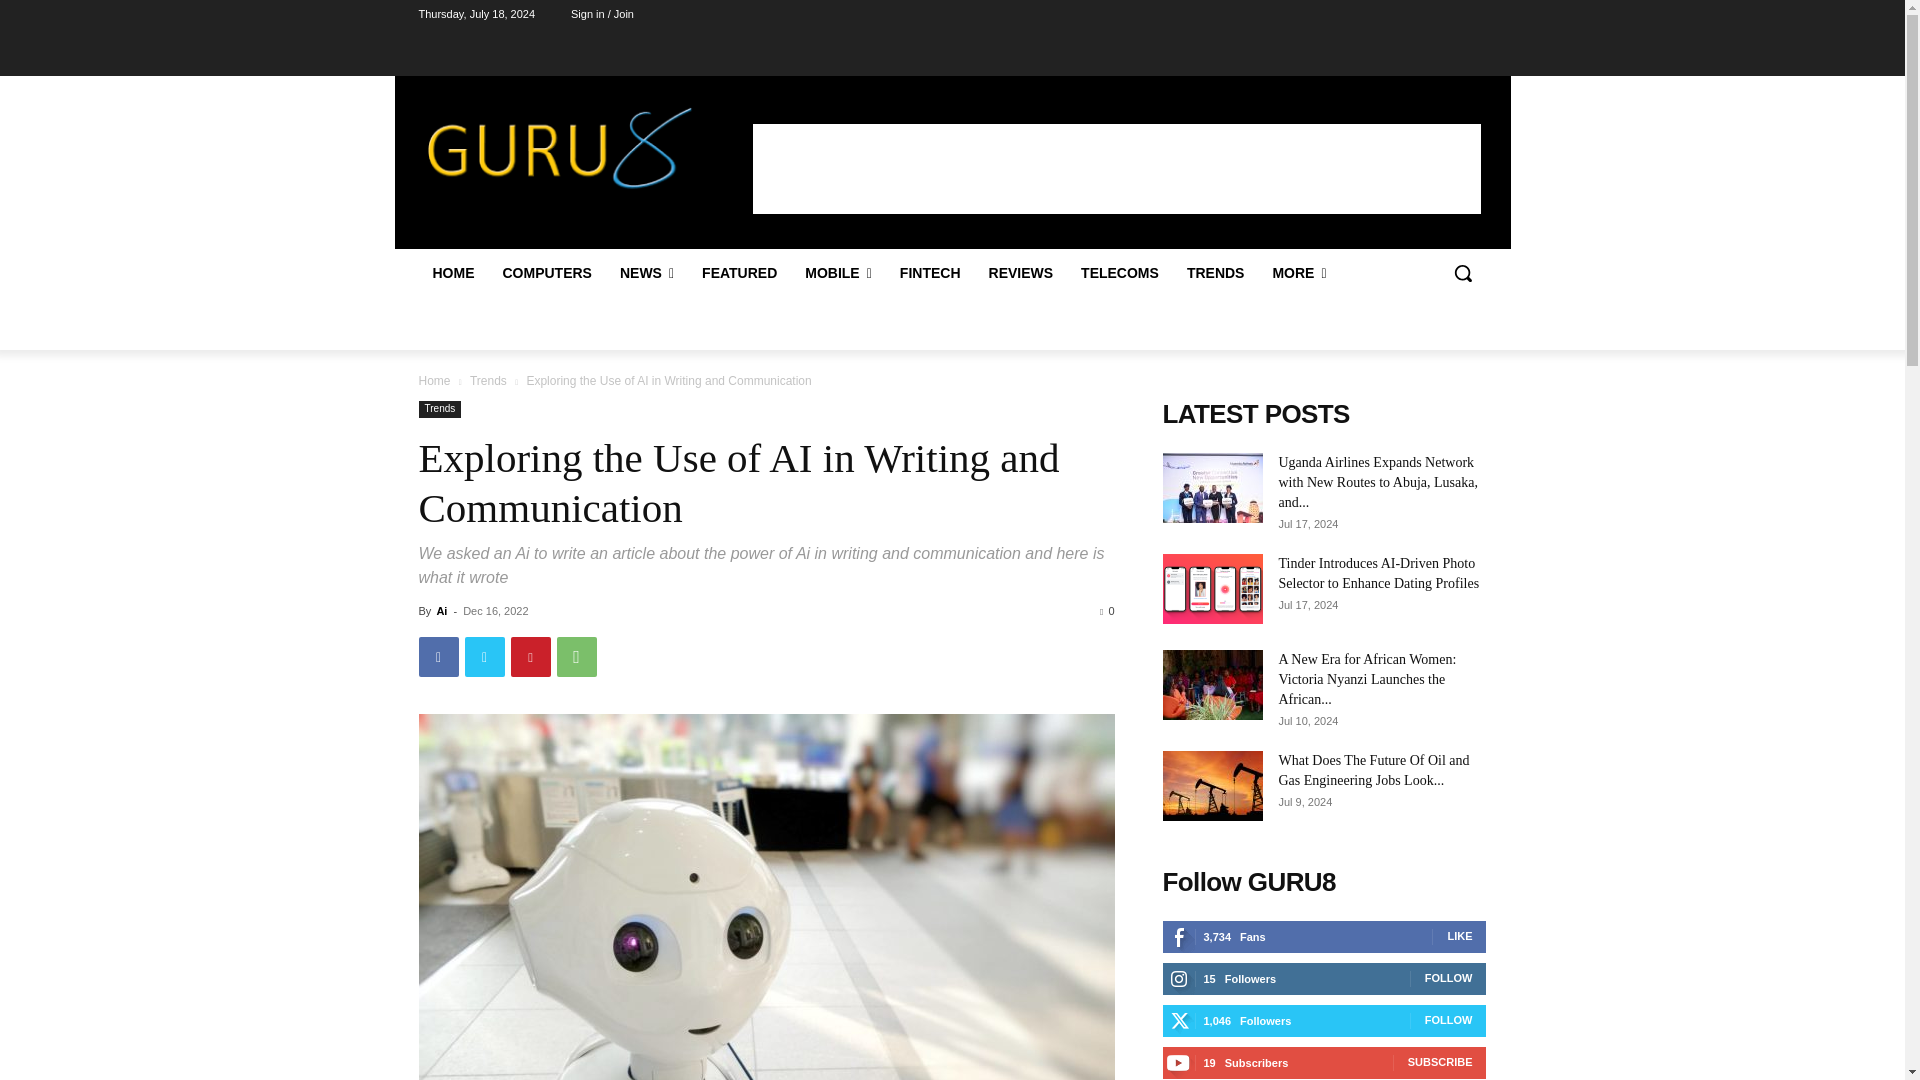 The width and height of the screenshot is (1920, 1080). I want to click on MOBILE, so click(838, 273).